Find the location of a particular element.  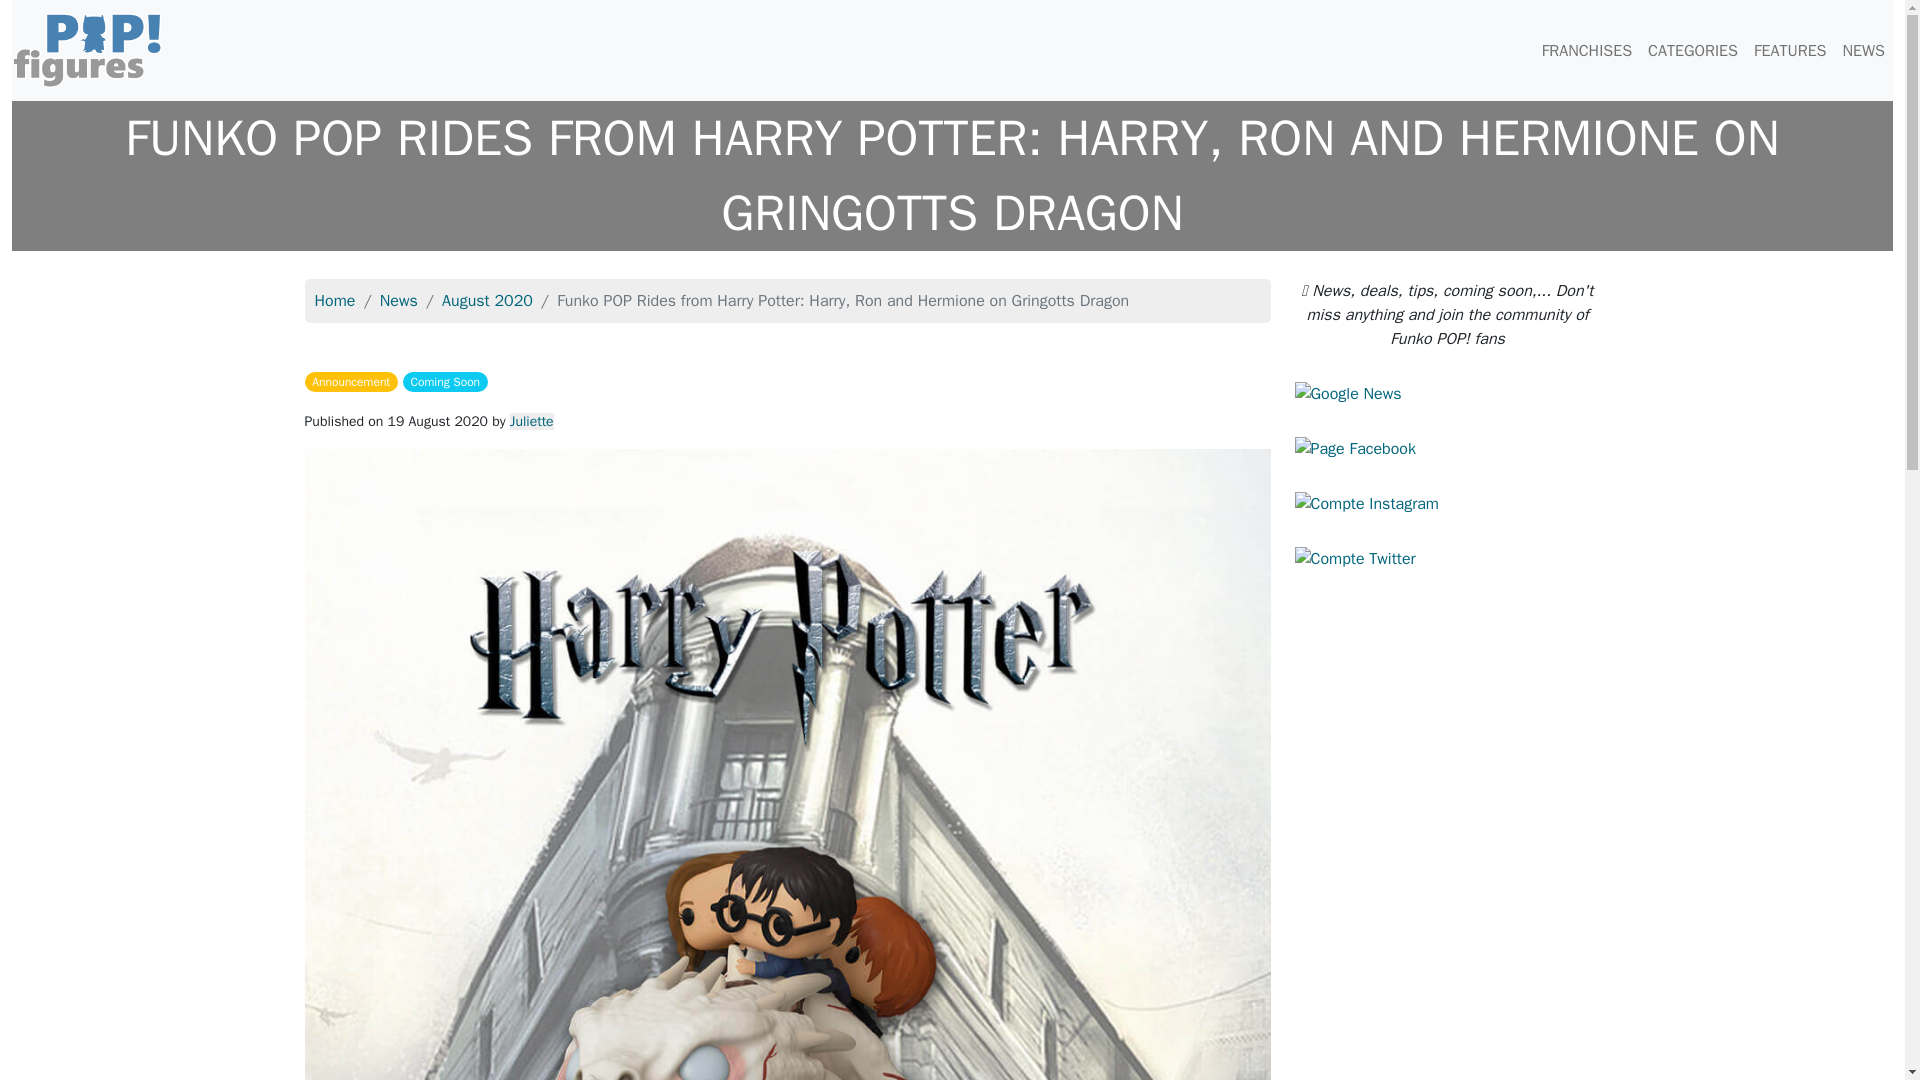

All POP News from Juliette is located at coordinates (532, 420).